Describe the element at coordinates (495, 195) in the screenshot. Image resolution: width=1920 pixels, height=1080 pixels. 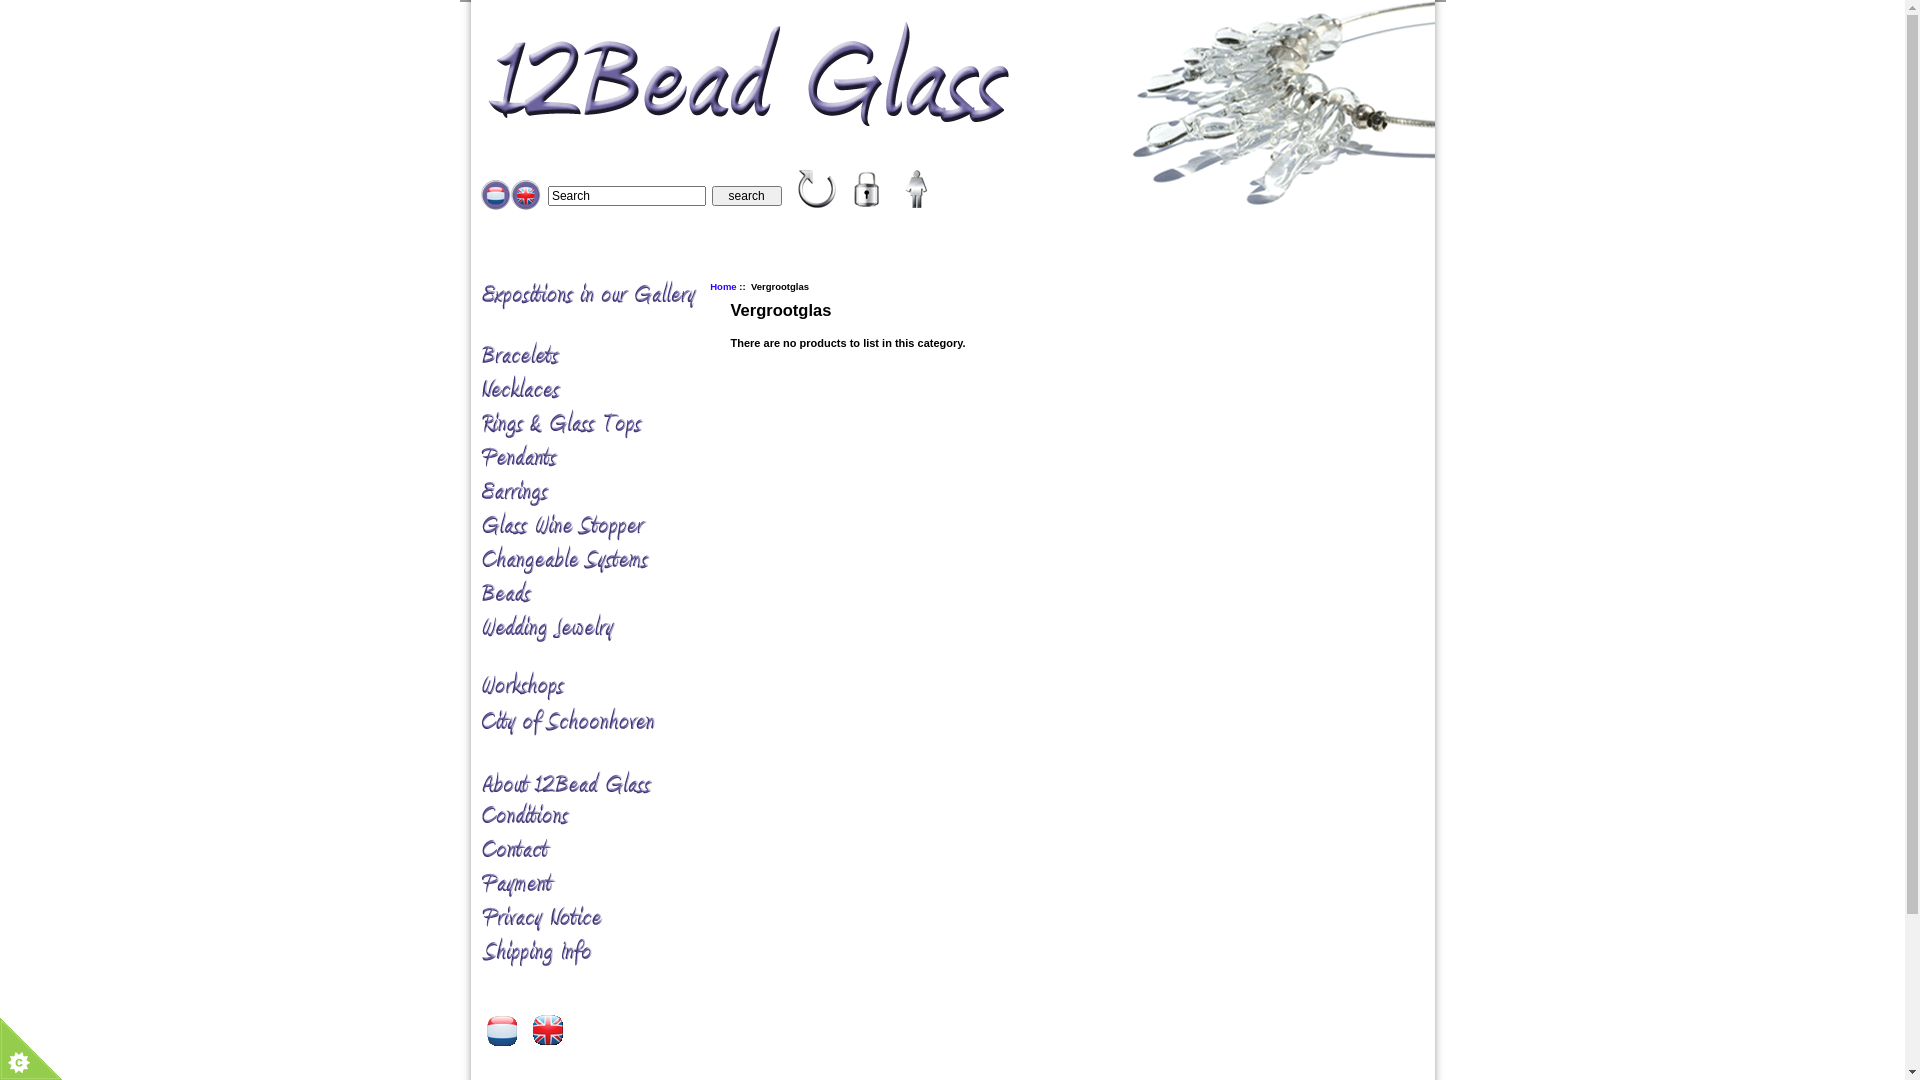
I see `Nederlands` at that location.